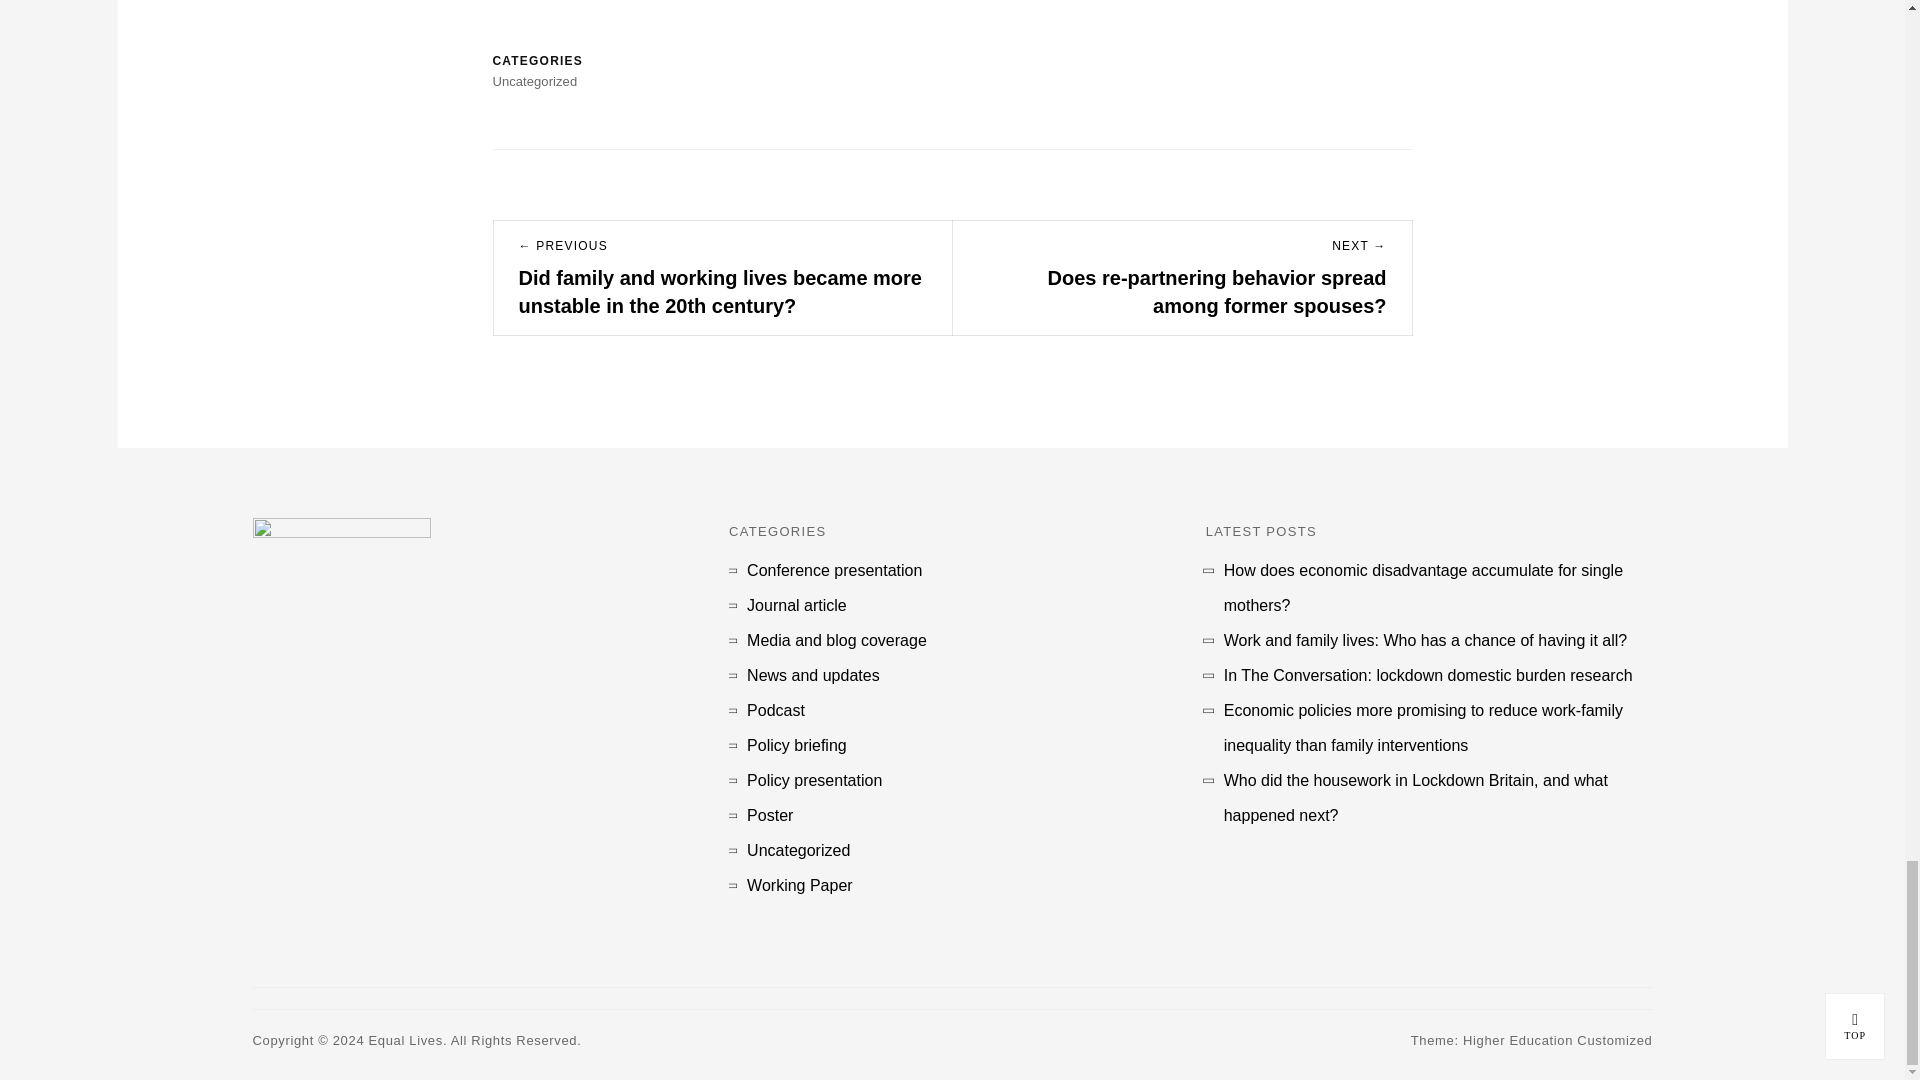  I want to click on News and updates, so click(812, 675).